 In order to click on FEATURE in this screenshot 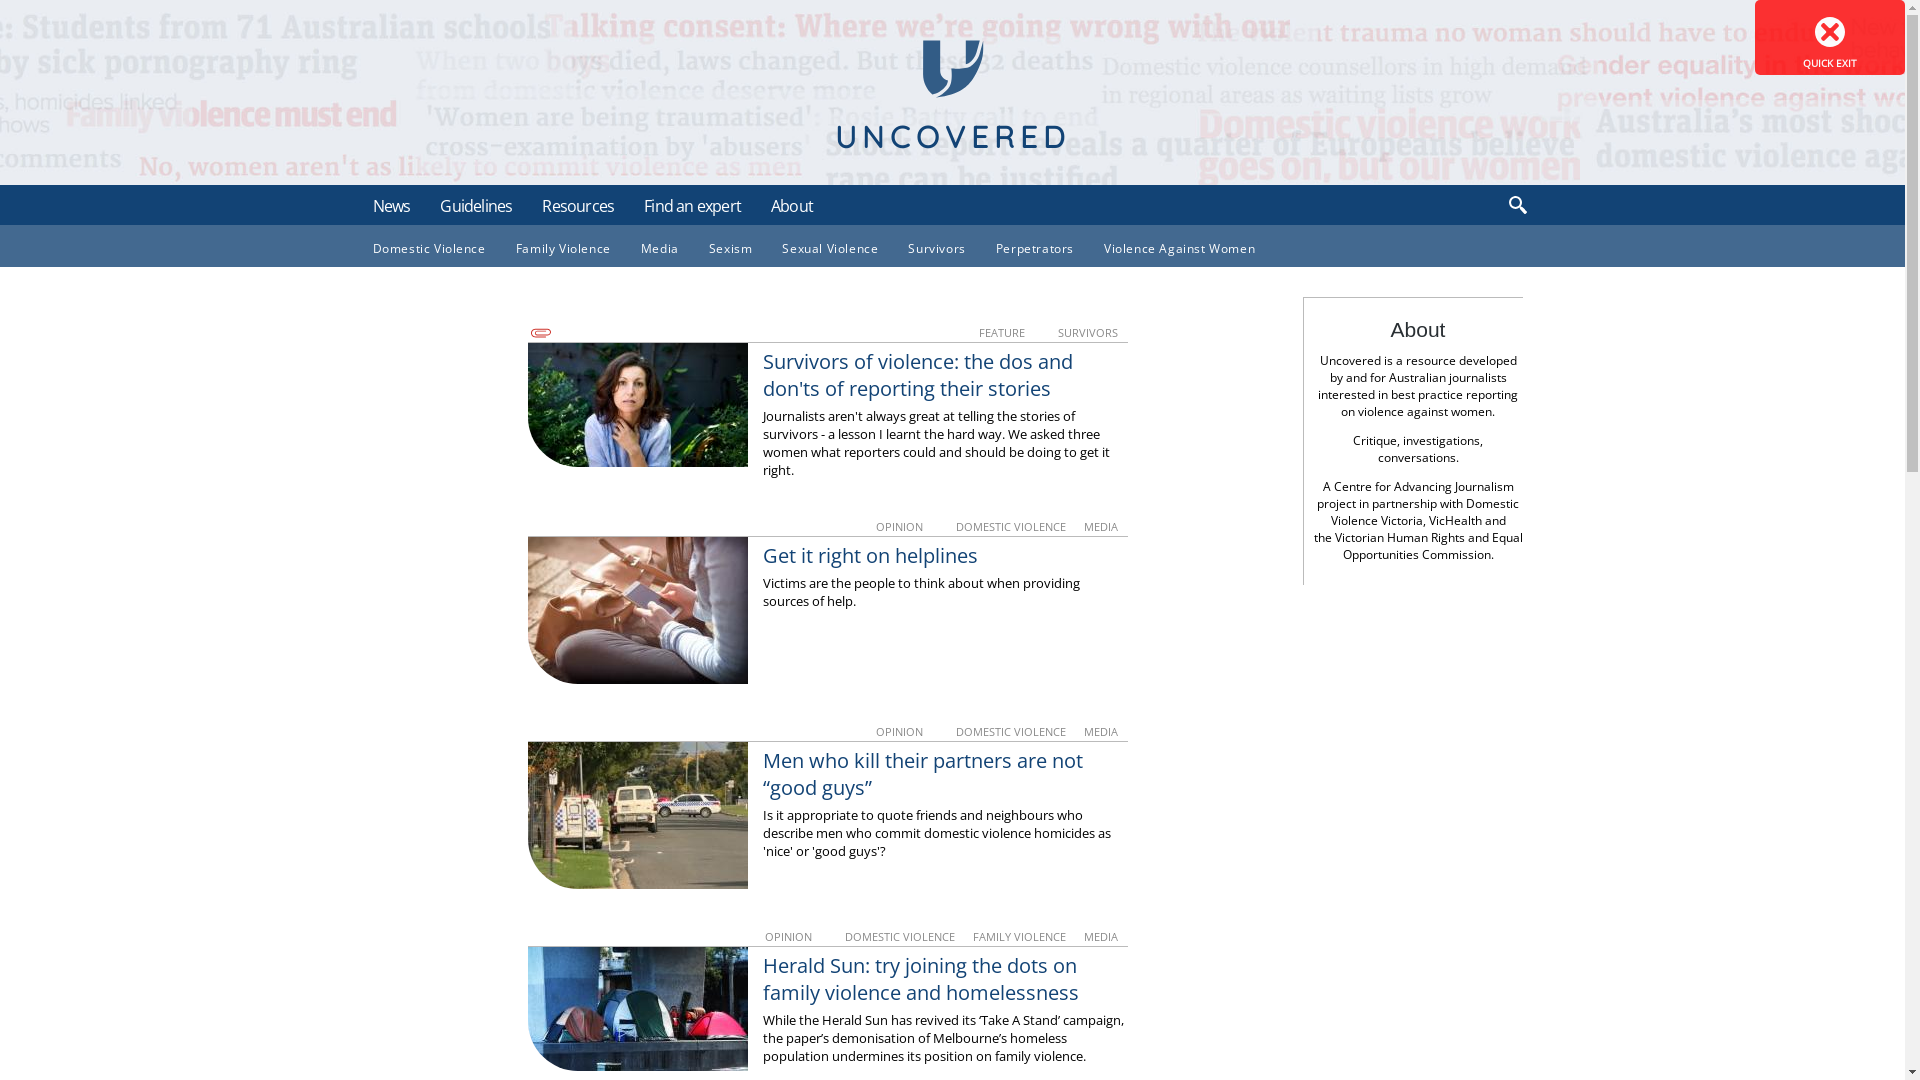, I will do `click(1002, 332)`.